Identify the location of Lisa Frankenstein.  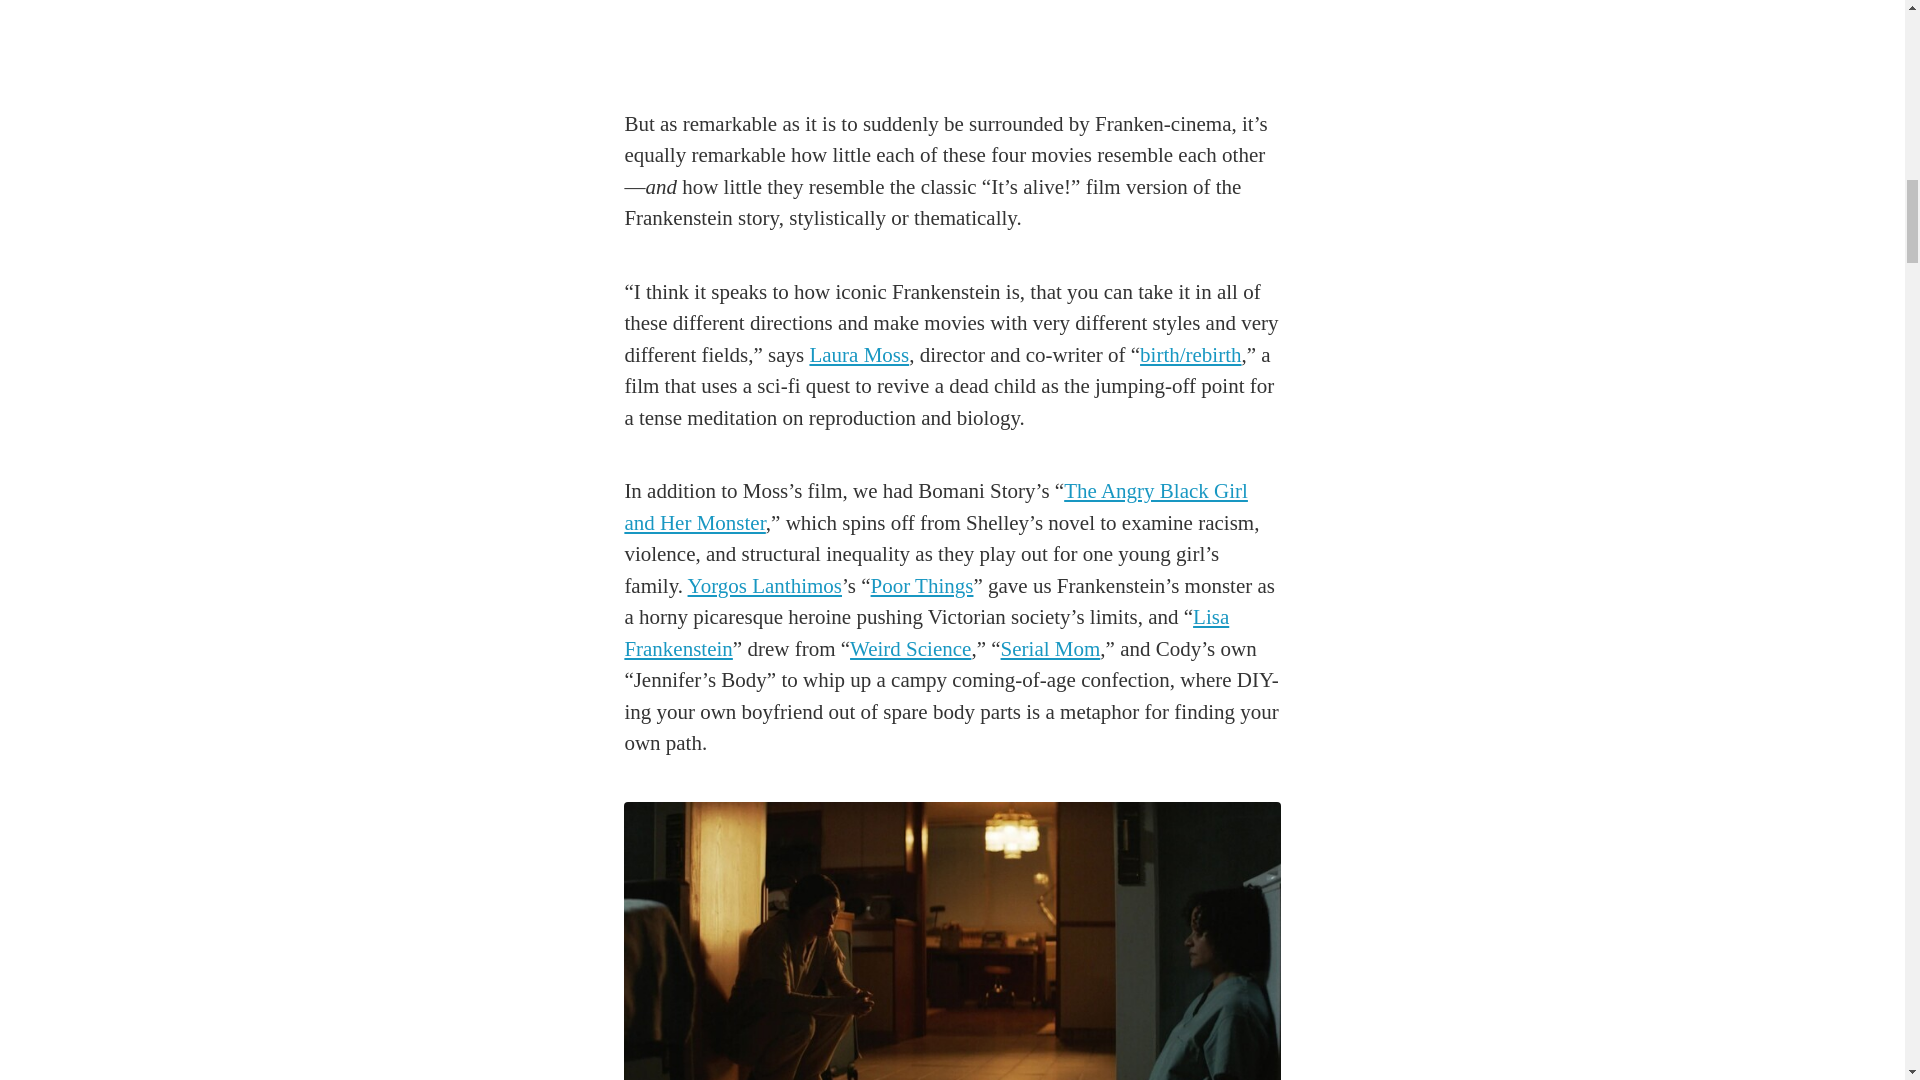
(926, 632).